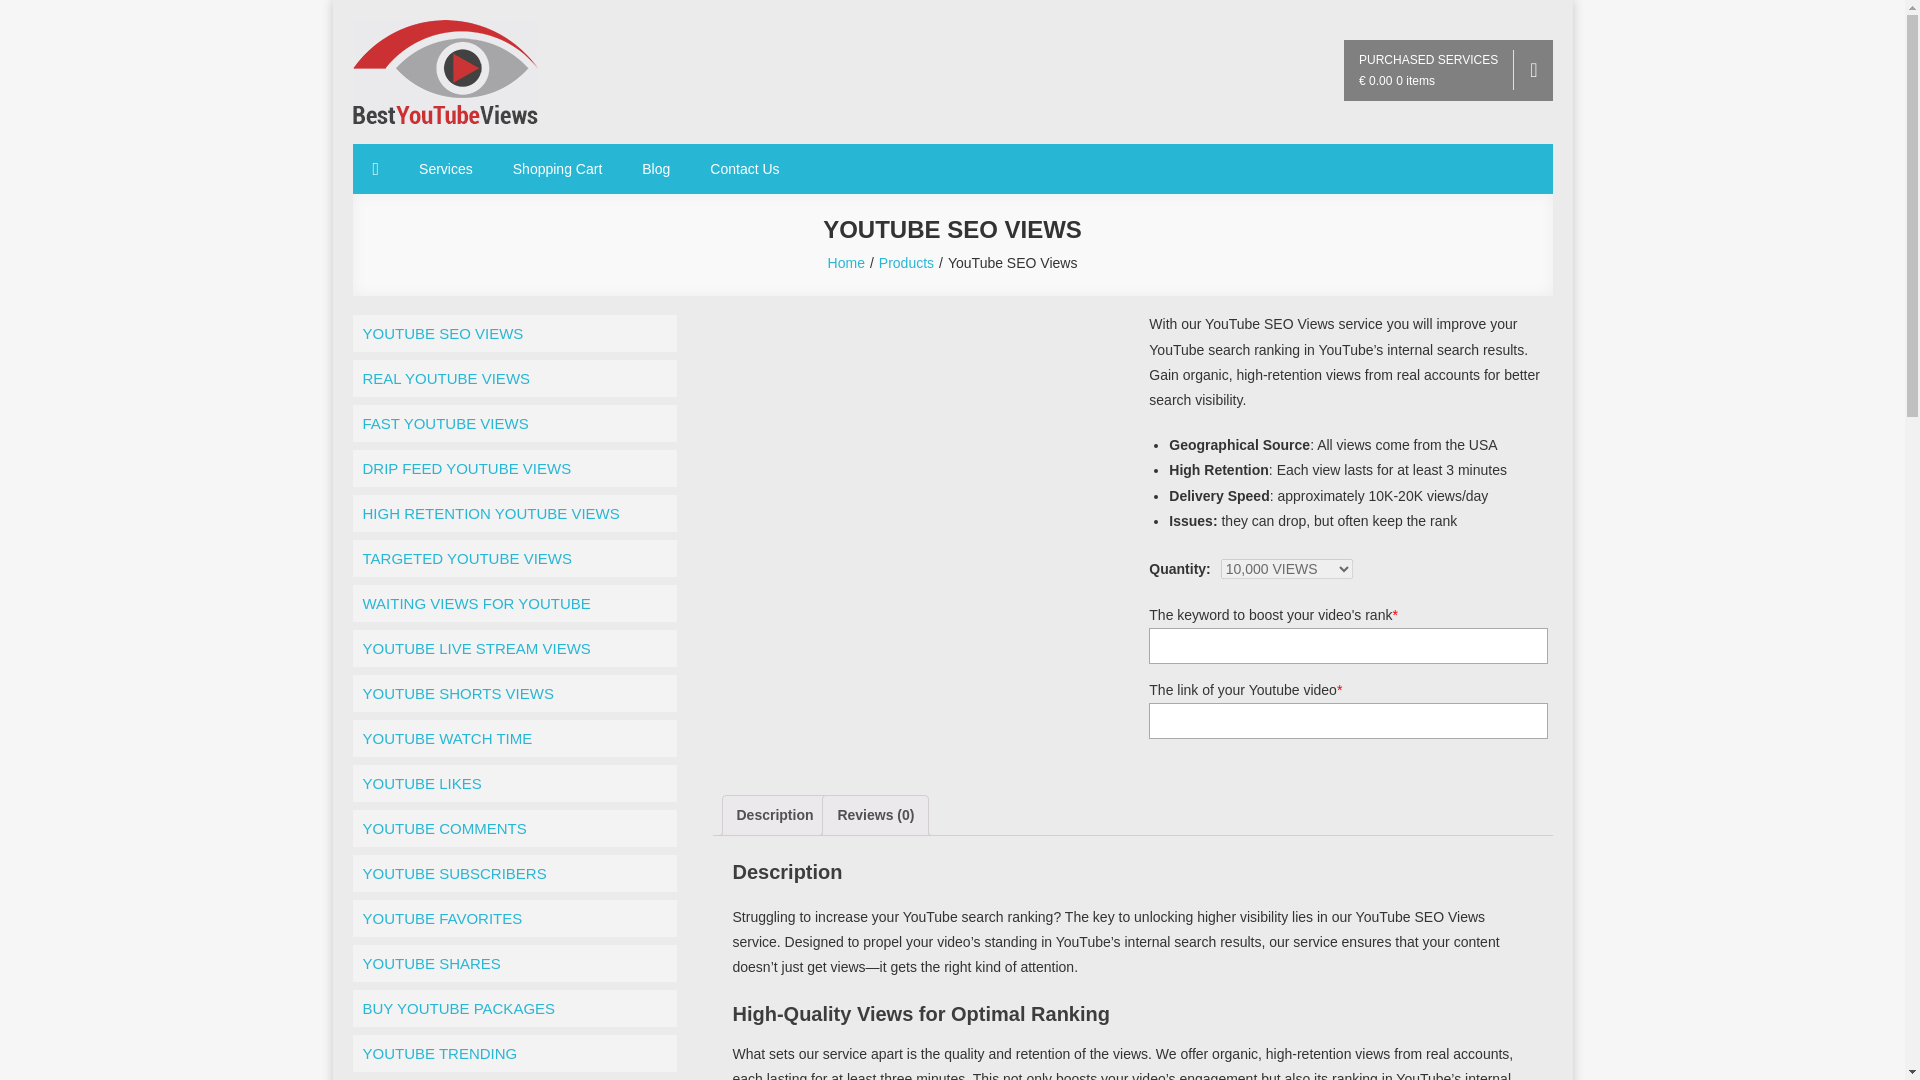  I want to click on YOUTUBE SHORTS VIEWS, so click(513, 693).